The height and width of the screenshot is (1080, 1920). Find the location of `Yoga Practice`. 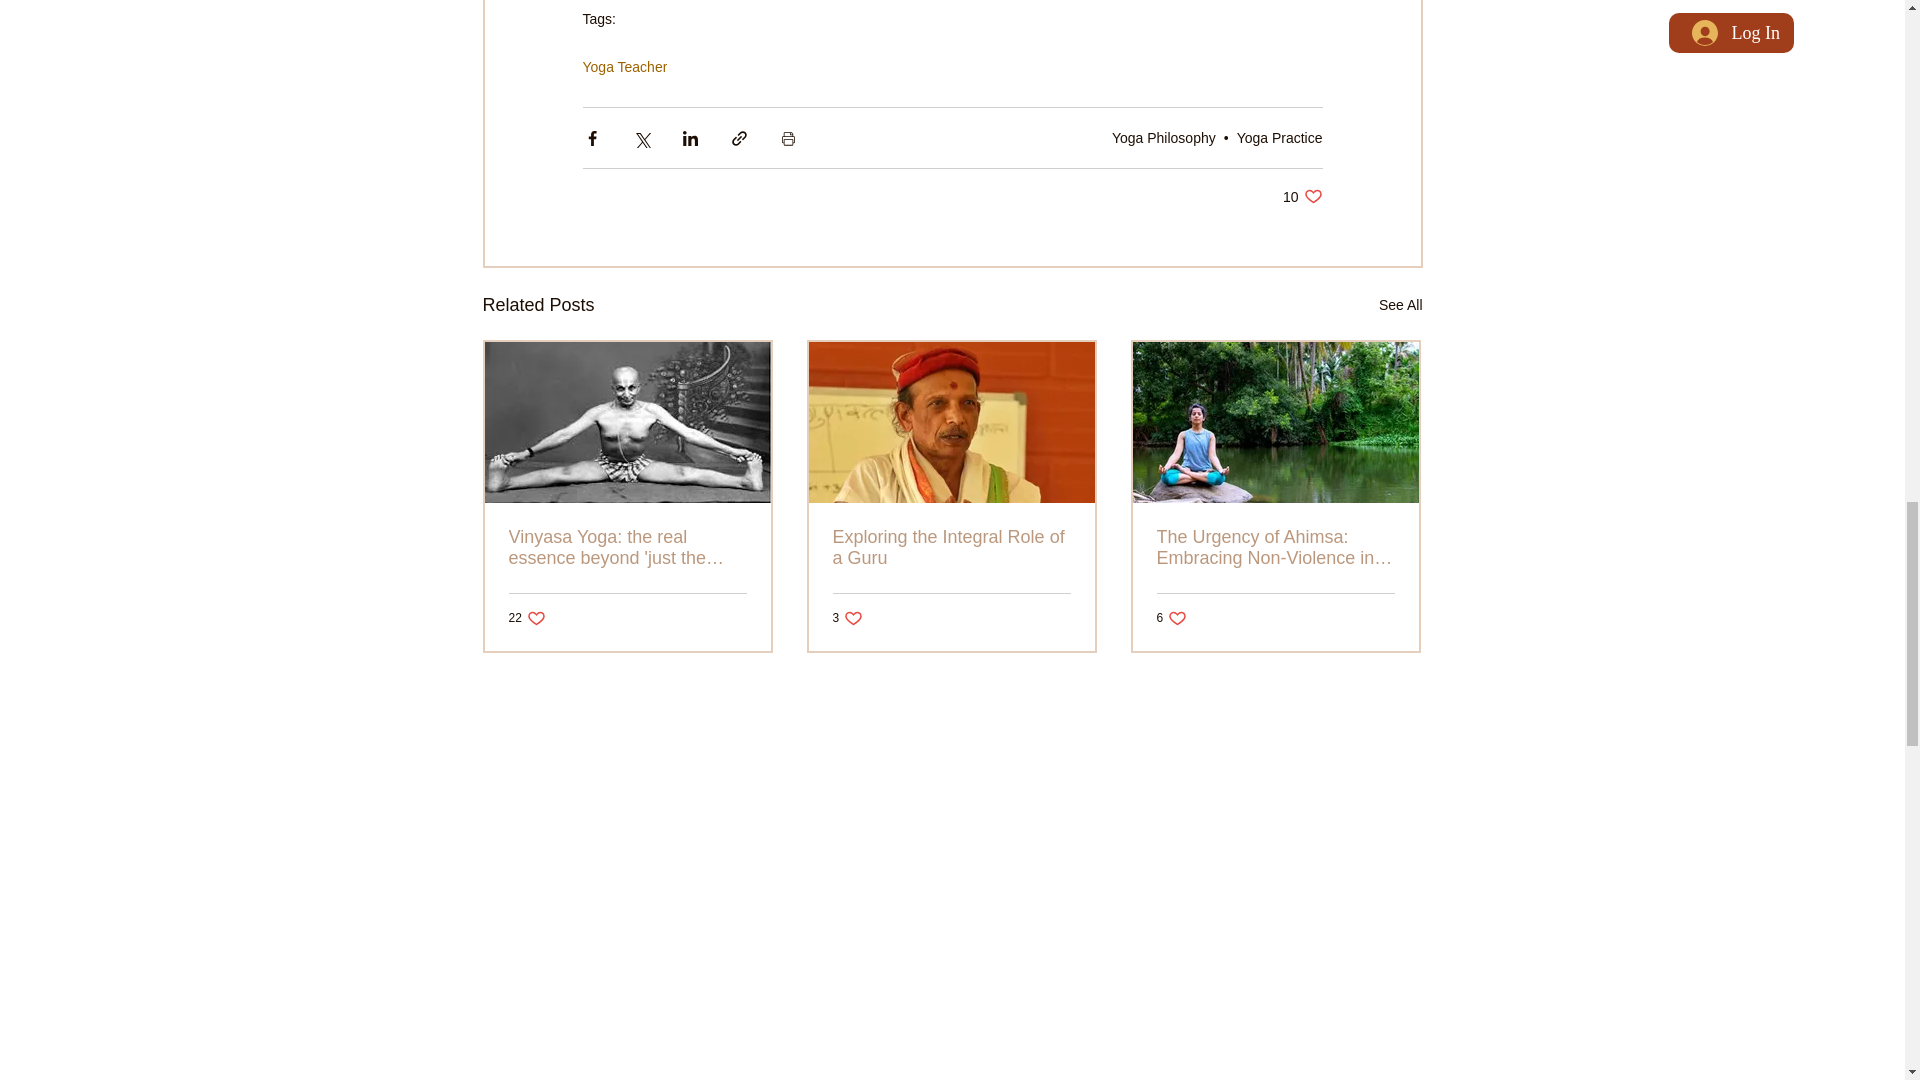

Yoga Practice is located at coordinates (1279, 137).